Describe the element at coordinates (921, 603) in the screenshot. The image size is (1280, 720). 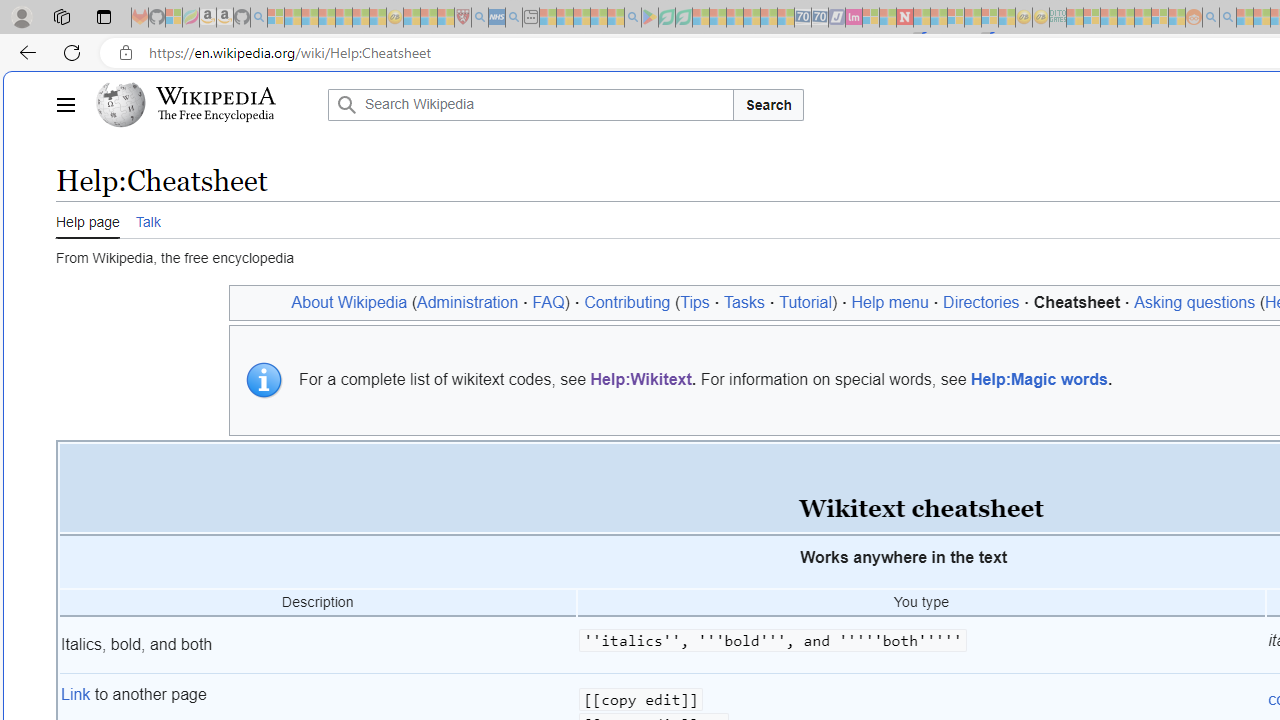
I see `You type` at that location.